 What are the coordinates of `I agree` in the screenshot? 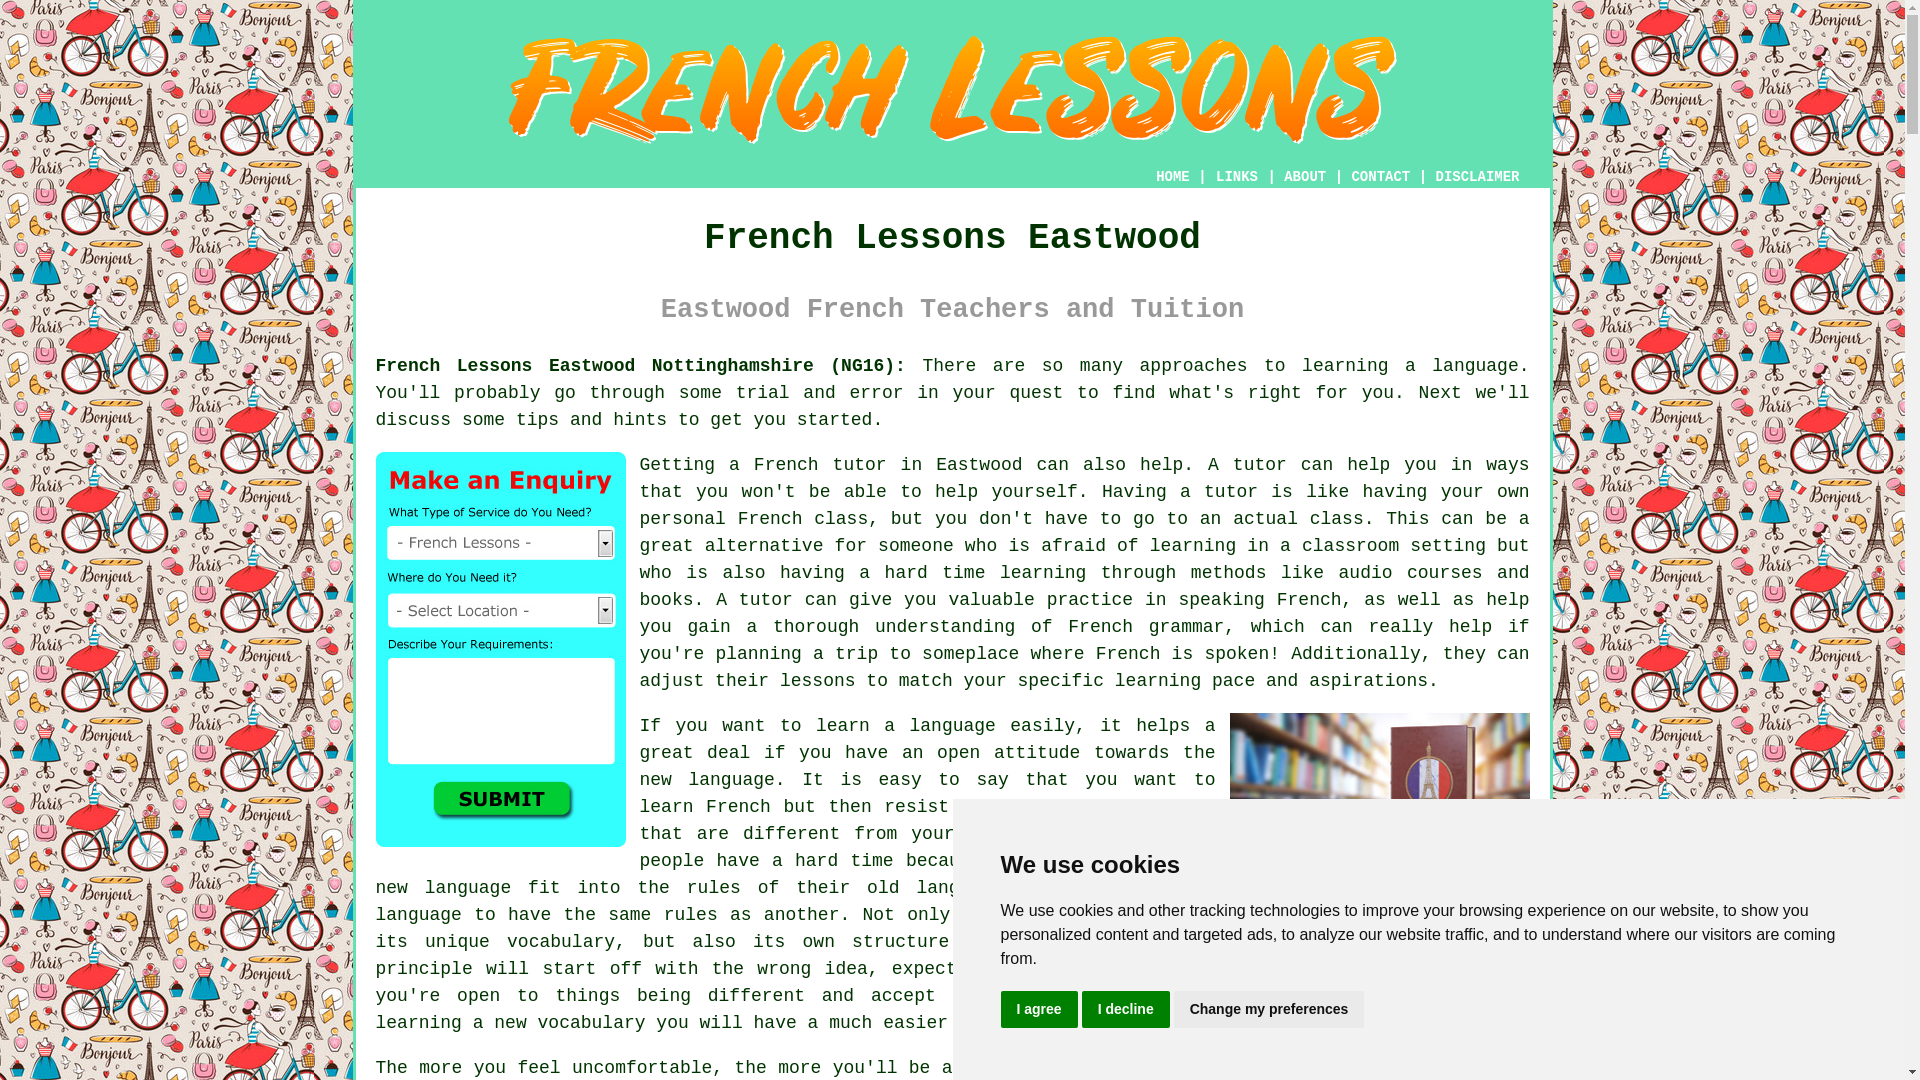 It's located at (1038, 1010).